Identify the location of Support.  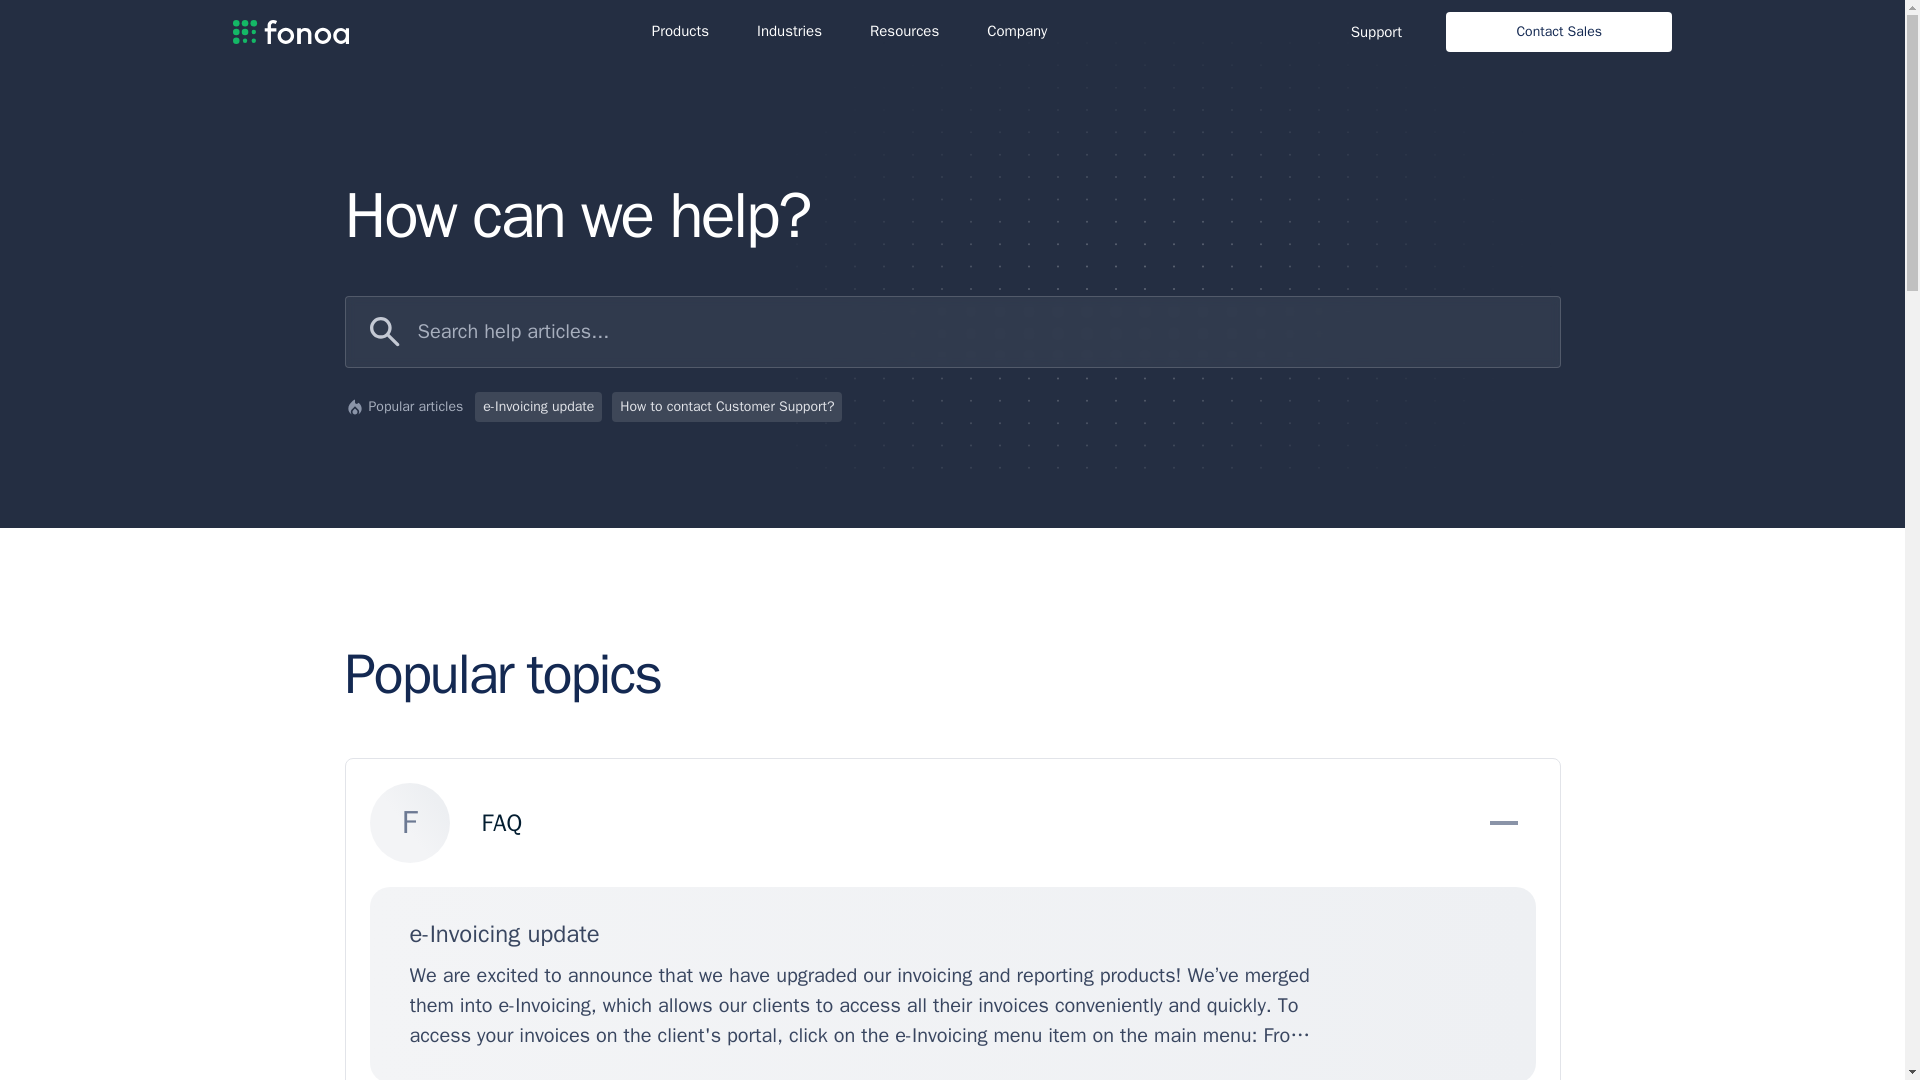
(1376, 30).